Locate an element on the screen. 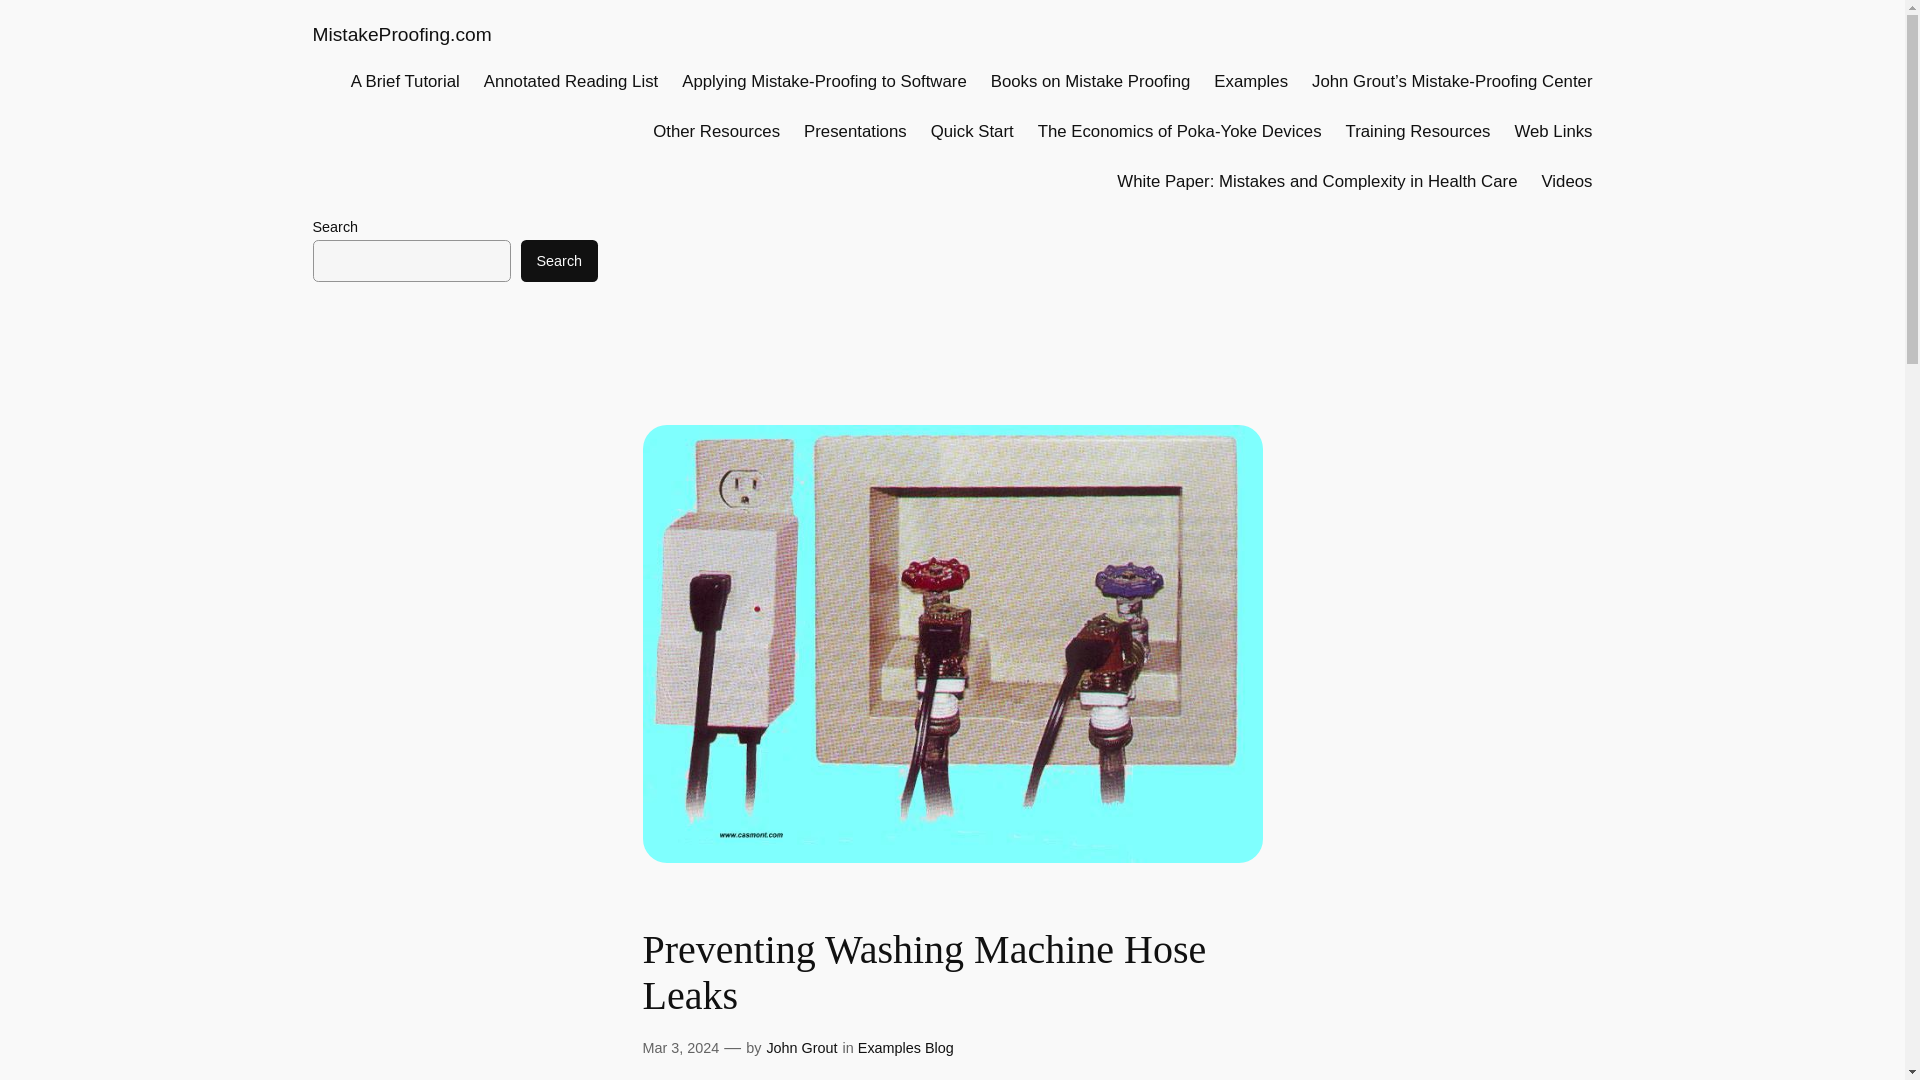 The height and width of the screenshot is (1080, 1920). Books on Mistake Proofing is located at coordinates (1090, 82).